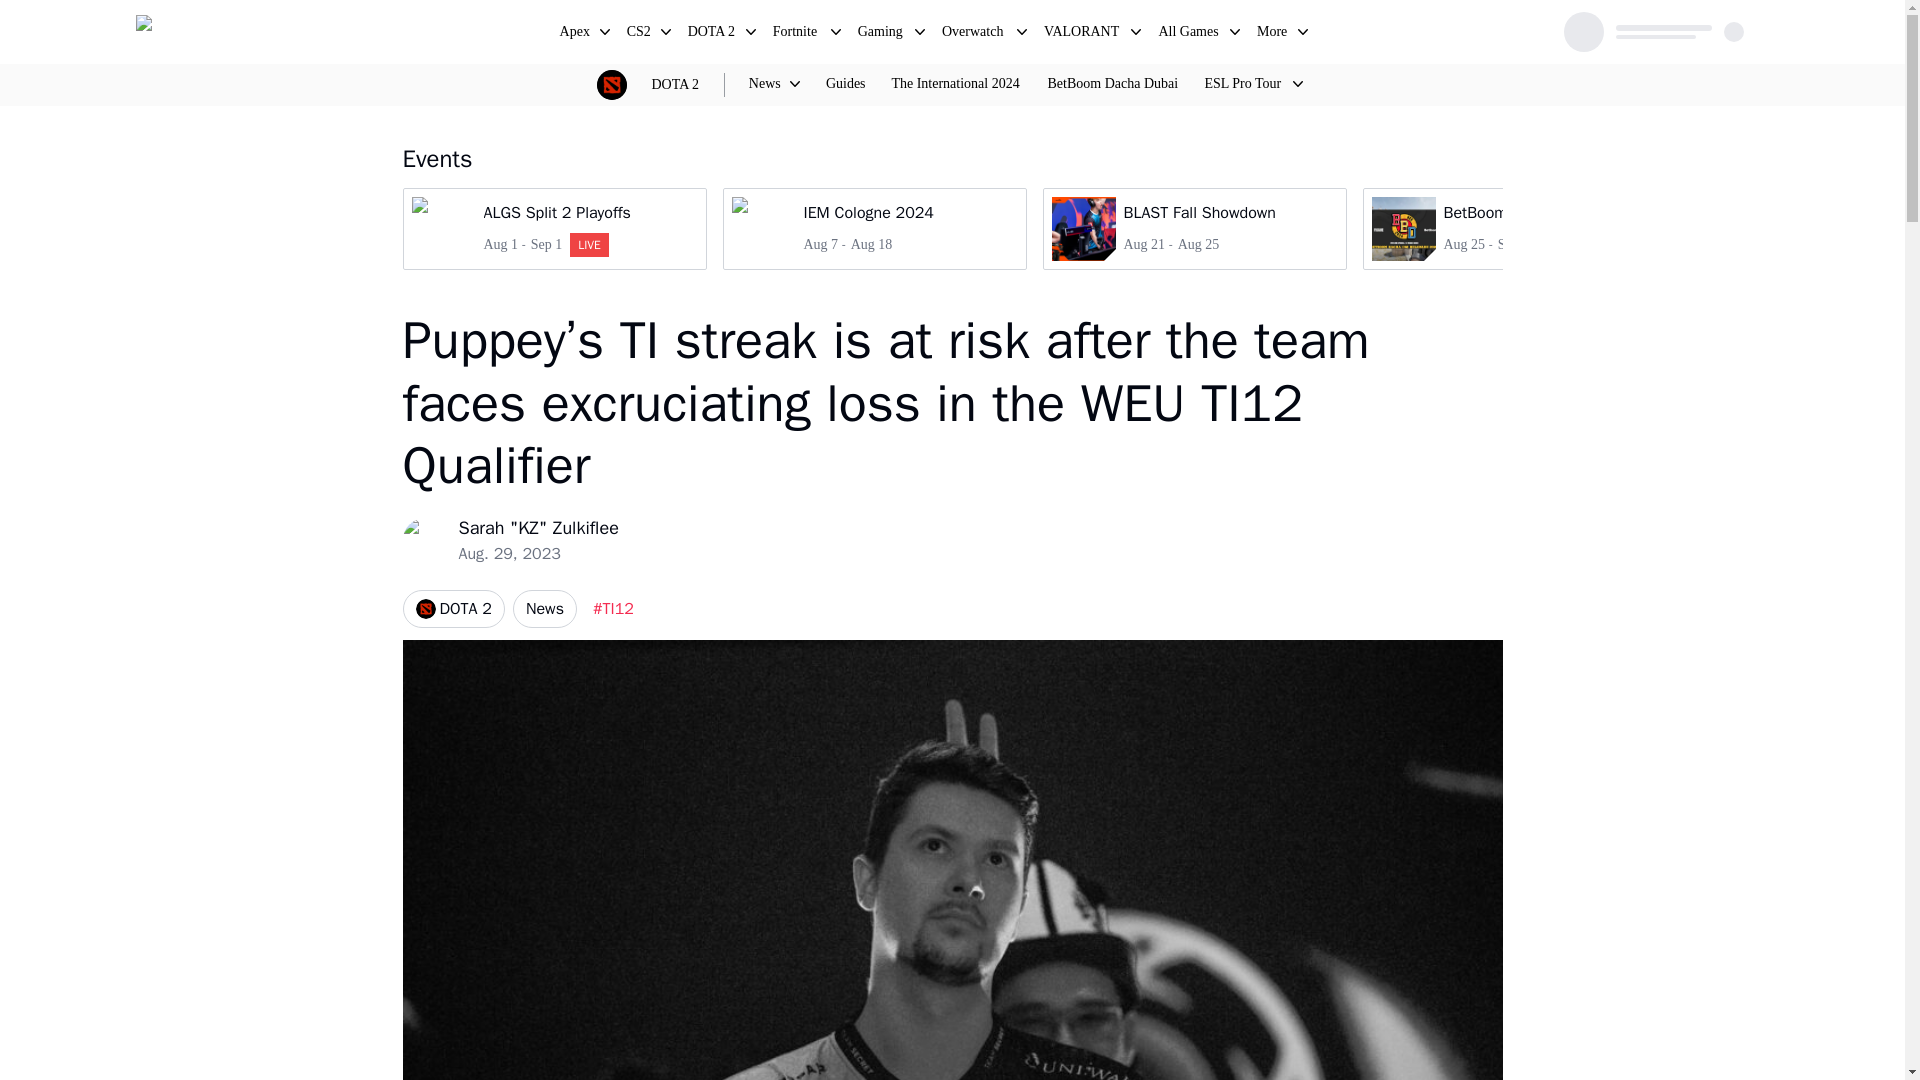  What do you see at coordinates (1082, 34) in the screenshot?
I see `BetBoom Dacha Dubai` at bounding box center [1082, 34].